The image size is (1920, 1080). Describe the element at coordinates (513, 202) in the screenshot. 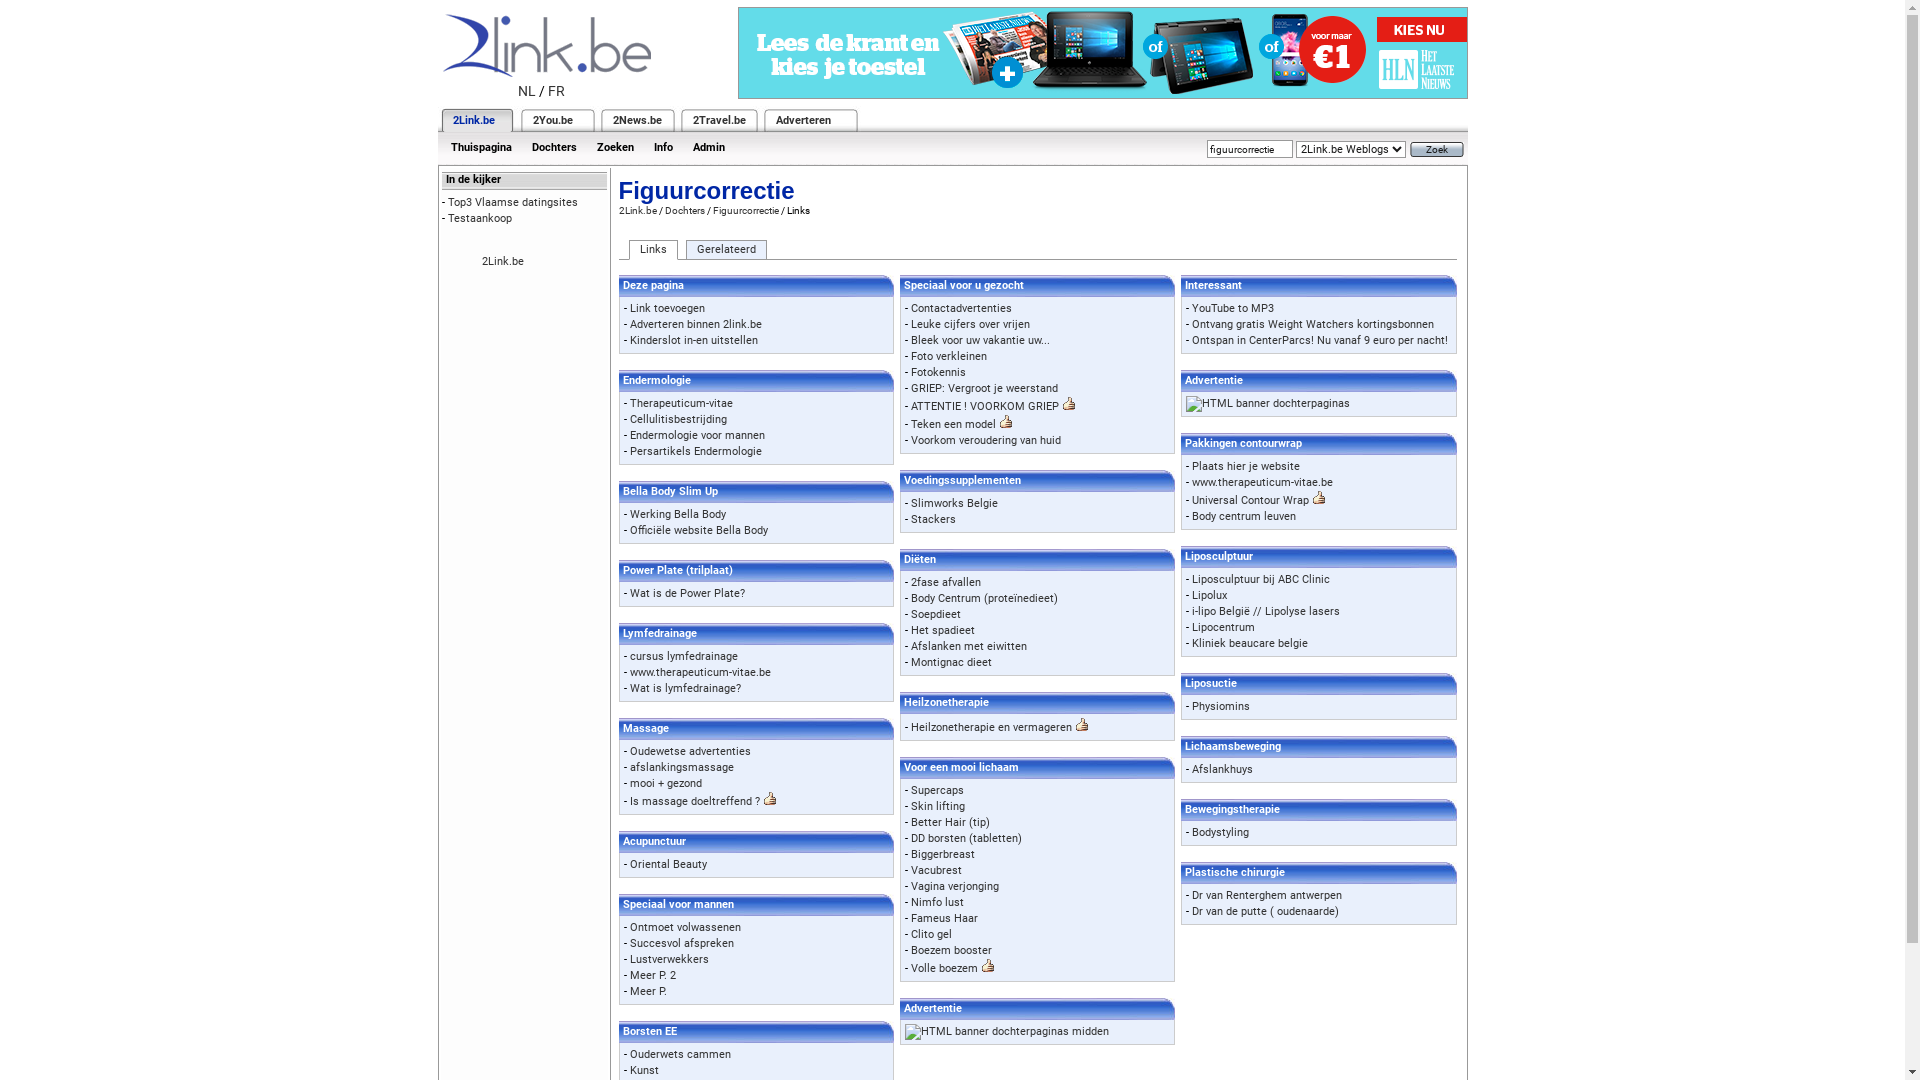

I see `Top3 Vlaamse datingsites` at that location.